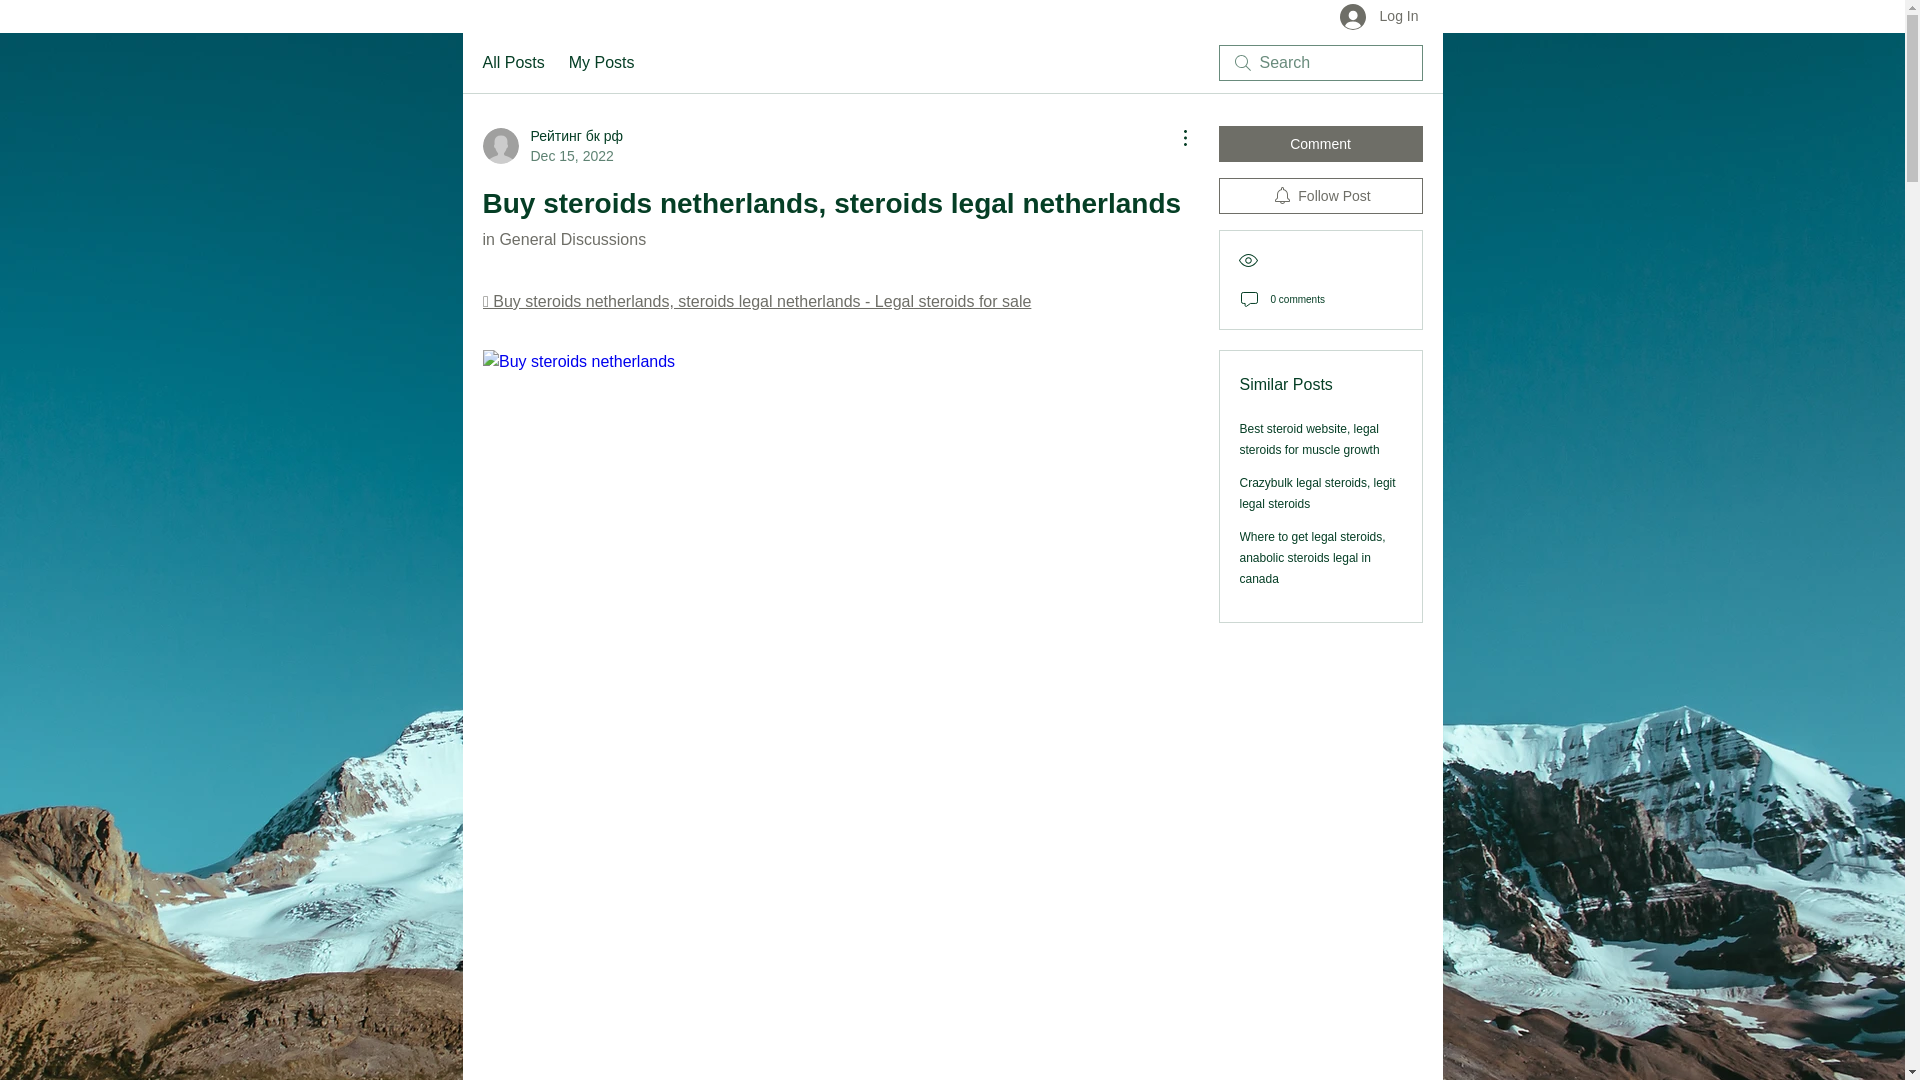  I want to click on Log In, so click(1379, 18).